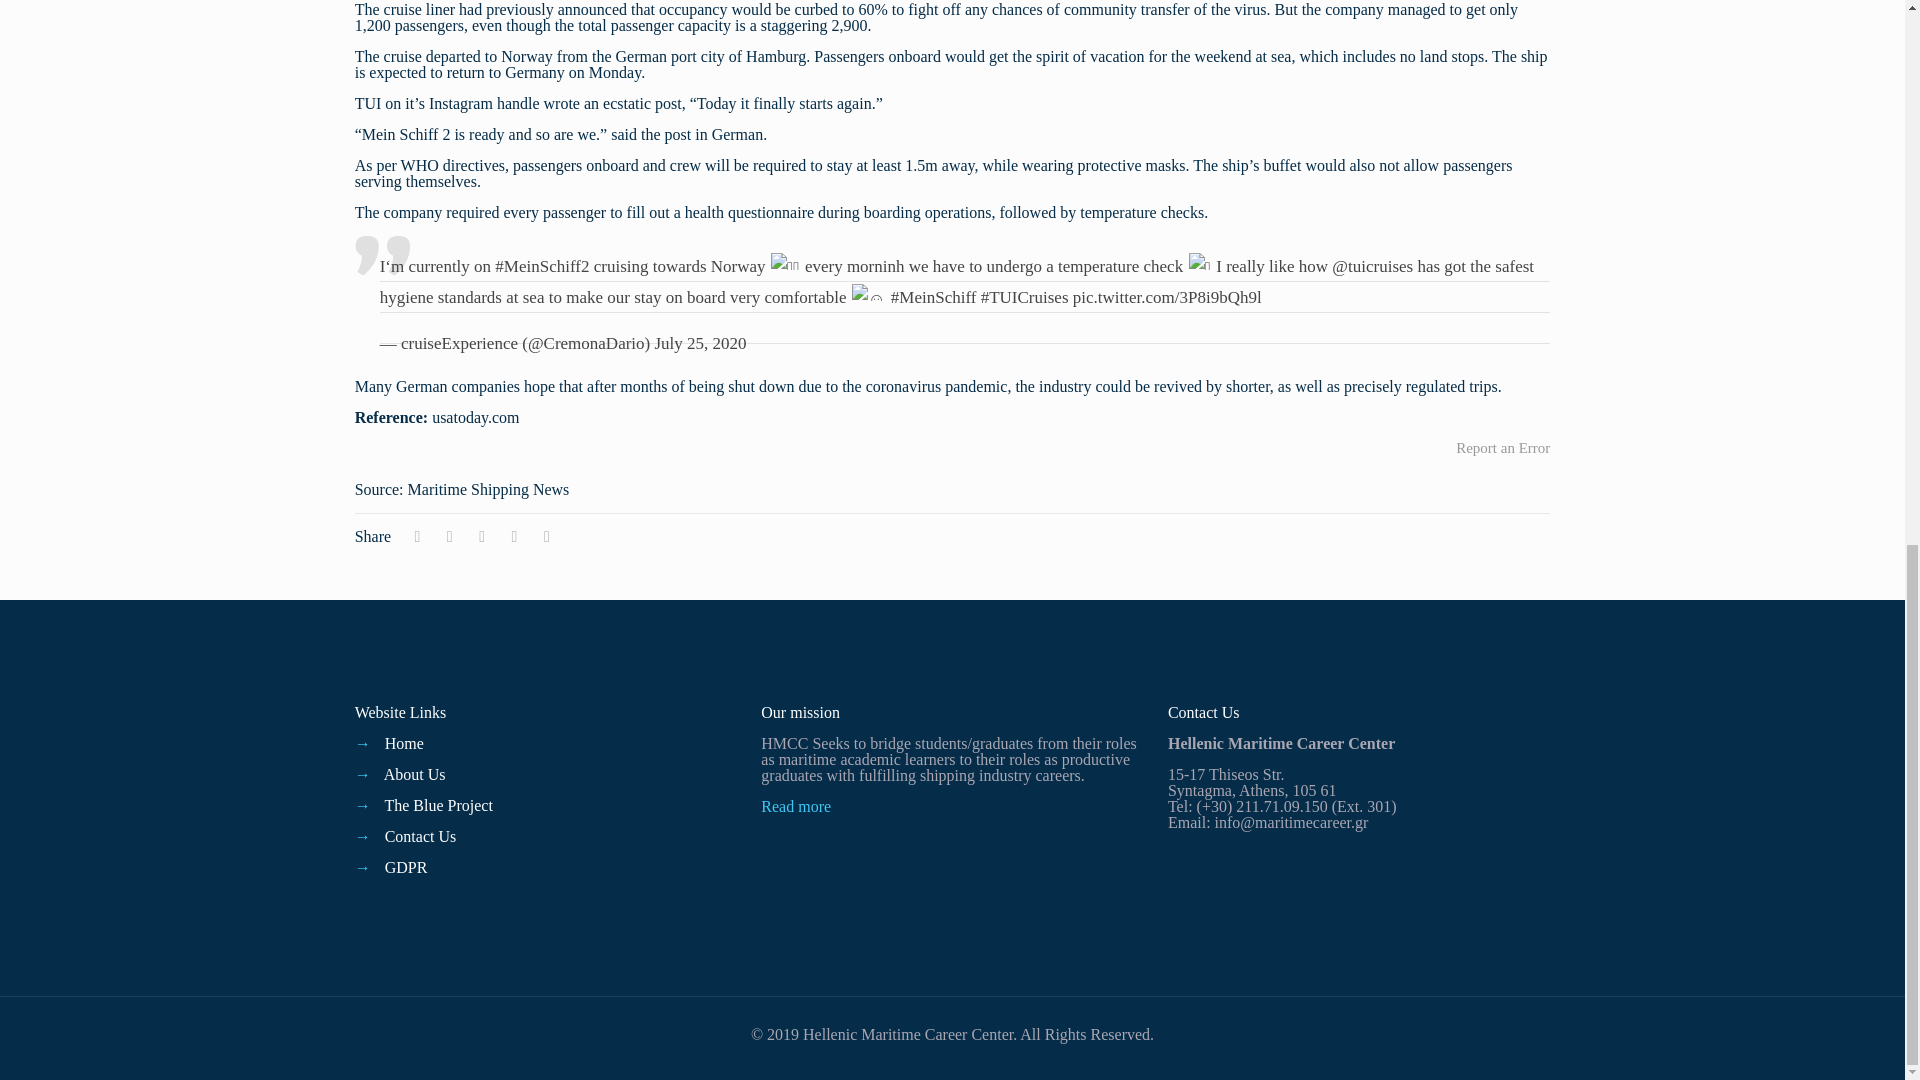 Image resolution: width=1920 pixels, height=1080 pixels. What do you see at coordinates (414, 774) in the screenshot?
I see `About Us` at bounding box center [414, 774].